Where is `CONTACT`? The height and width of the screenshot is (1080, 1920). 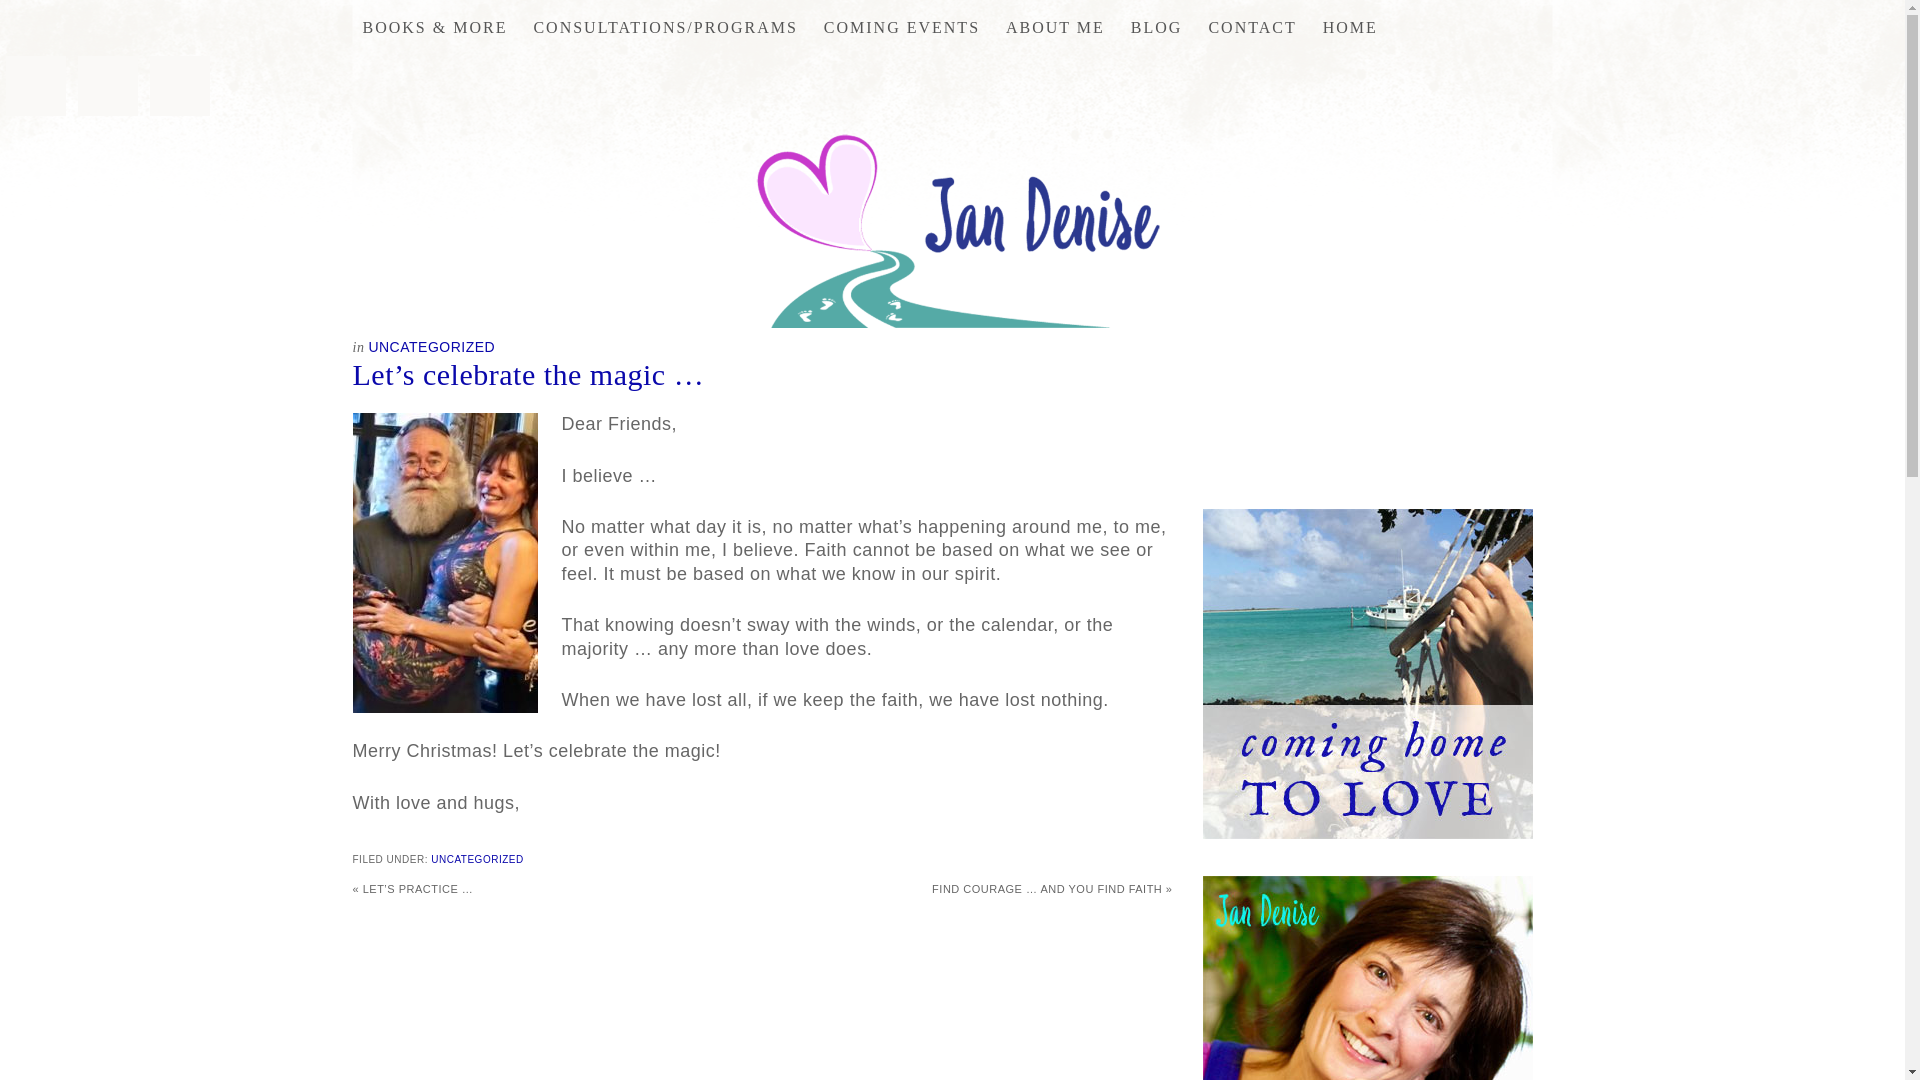
CONTACT is located at coordinates (1252, 28).